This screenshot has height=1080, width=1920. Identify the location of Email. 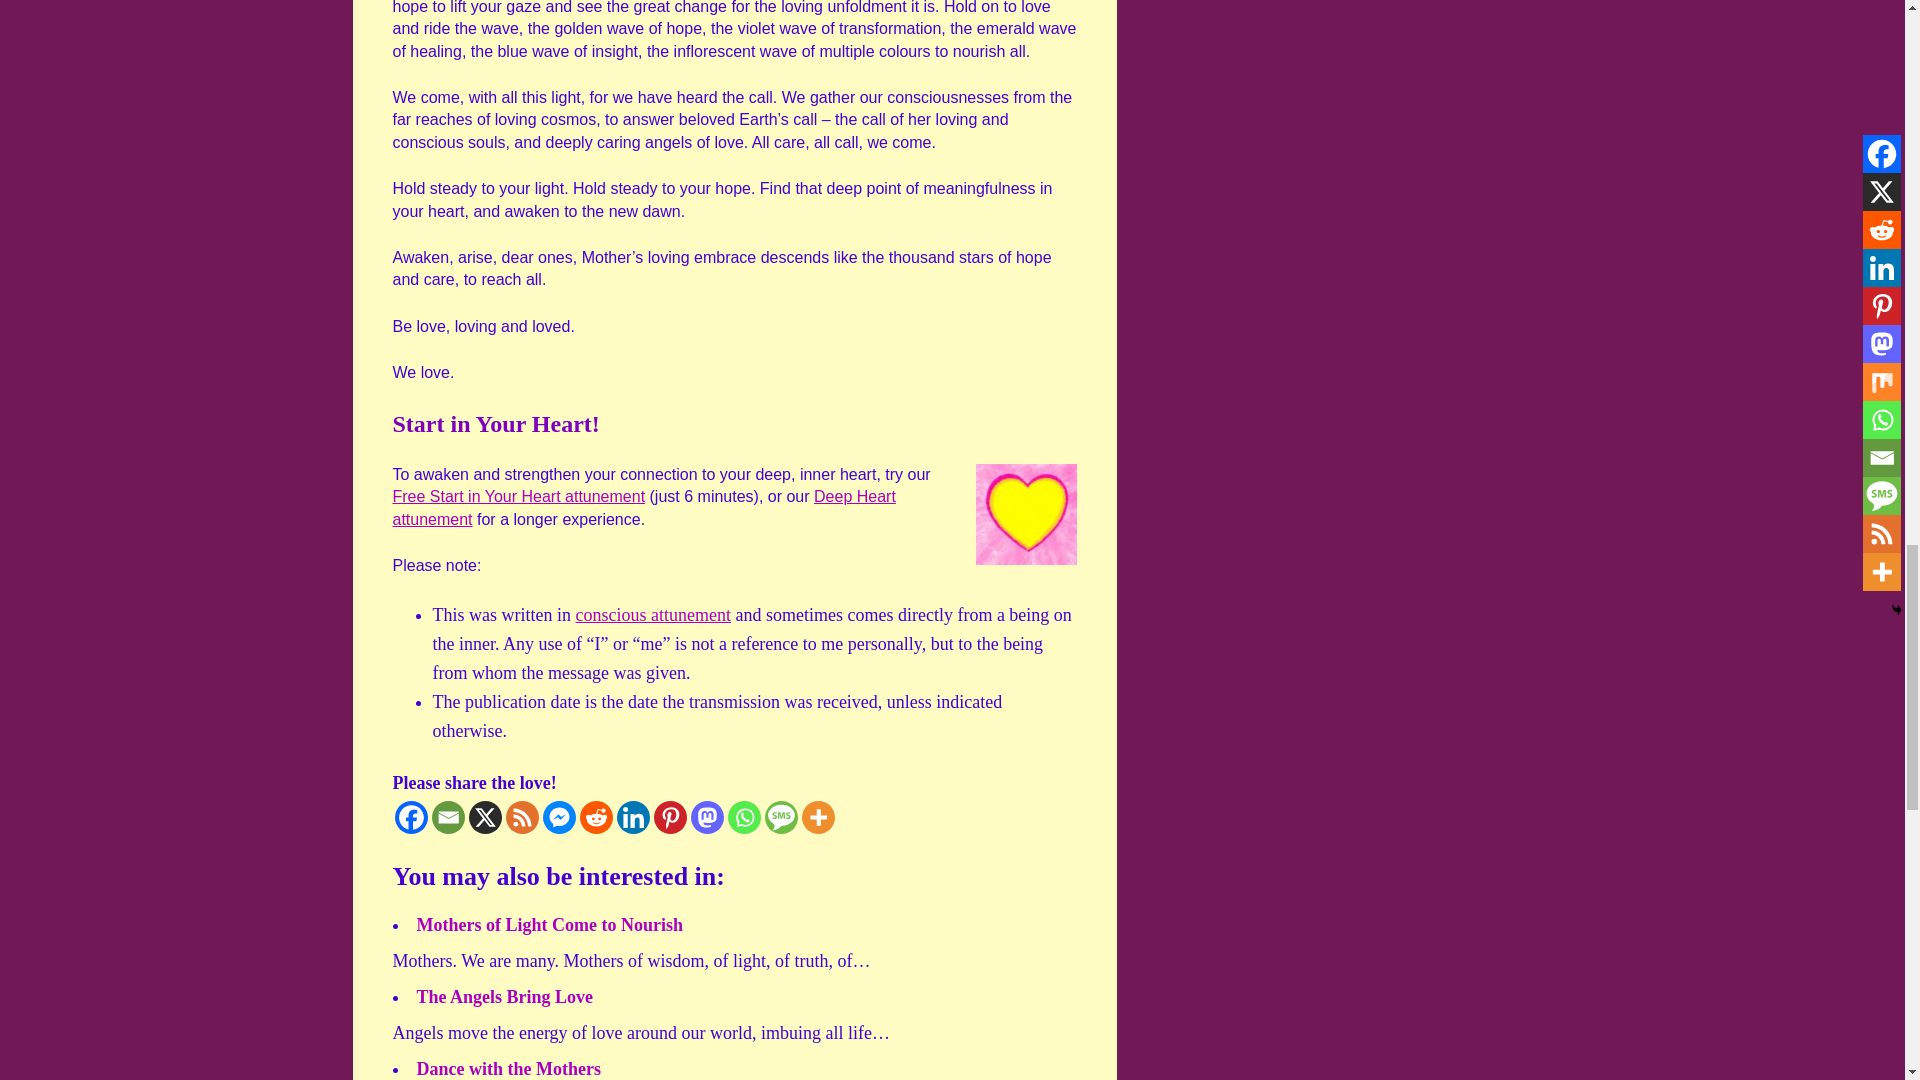
(448, 817).